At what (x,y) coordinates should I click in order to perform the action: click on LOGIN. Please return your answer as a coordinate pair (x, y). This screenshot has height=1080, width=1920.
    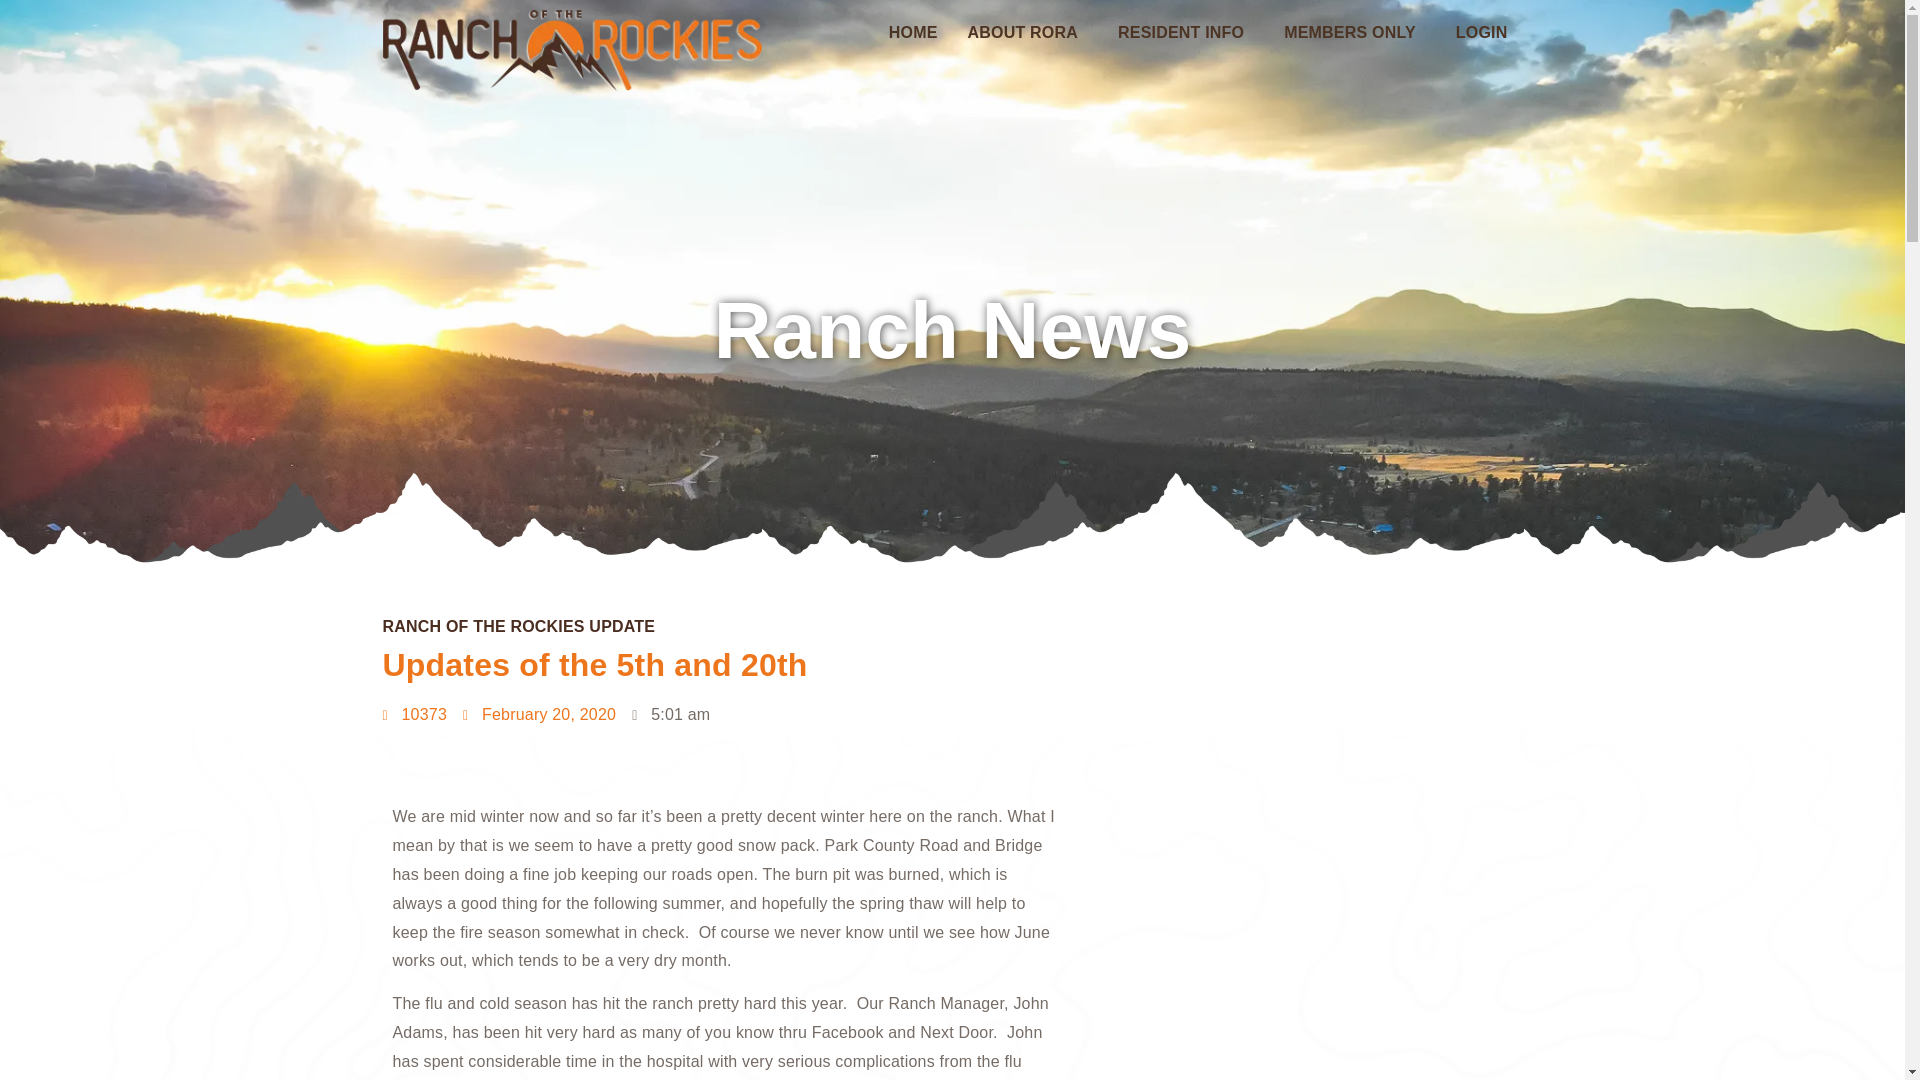
    Looking at the image, I should click on (1482, 32).